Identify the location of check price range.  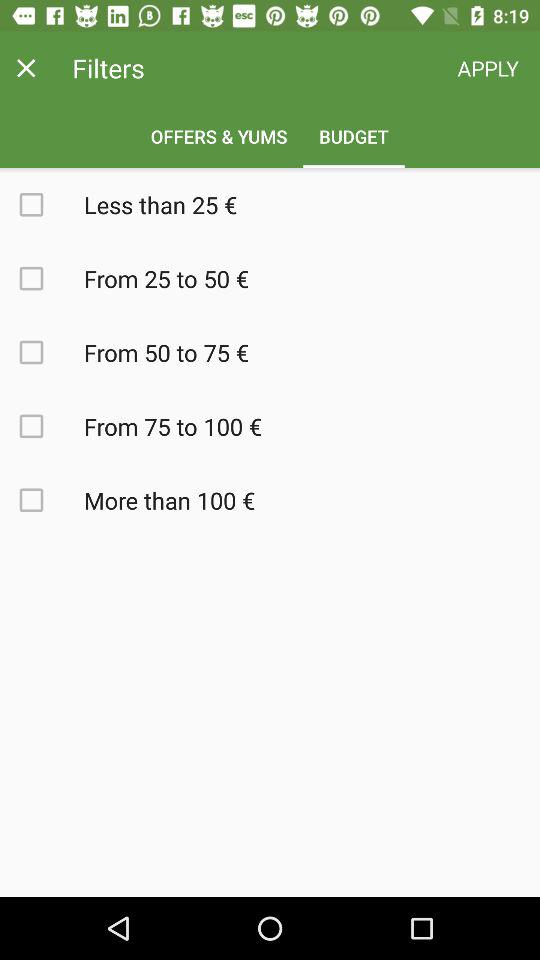
(42, 426).